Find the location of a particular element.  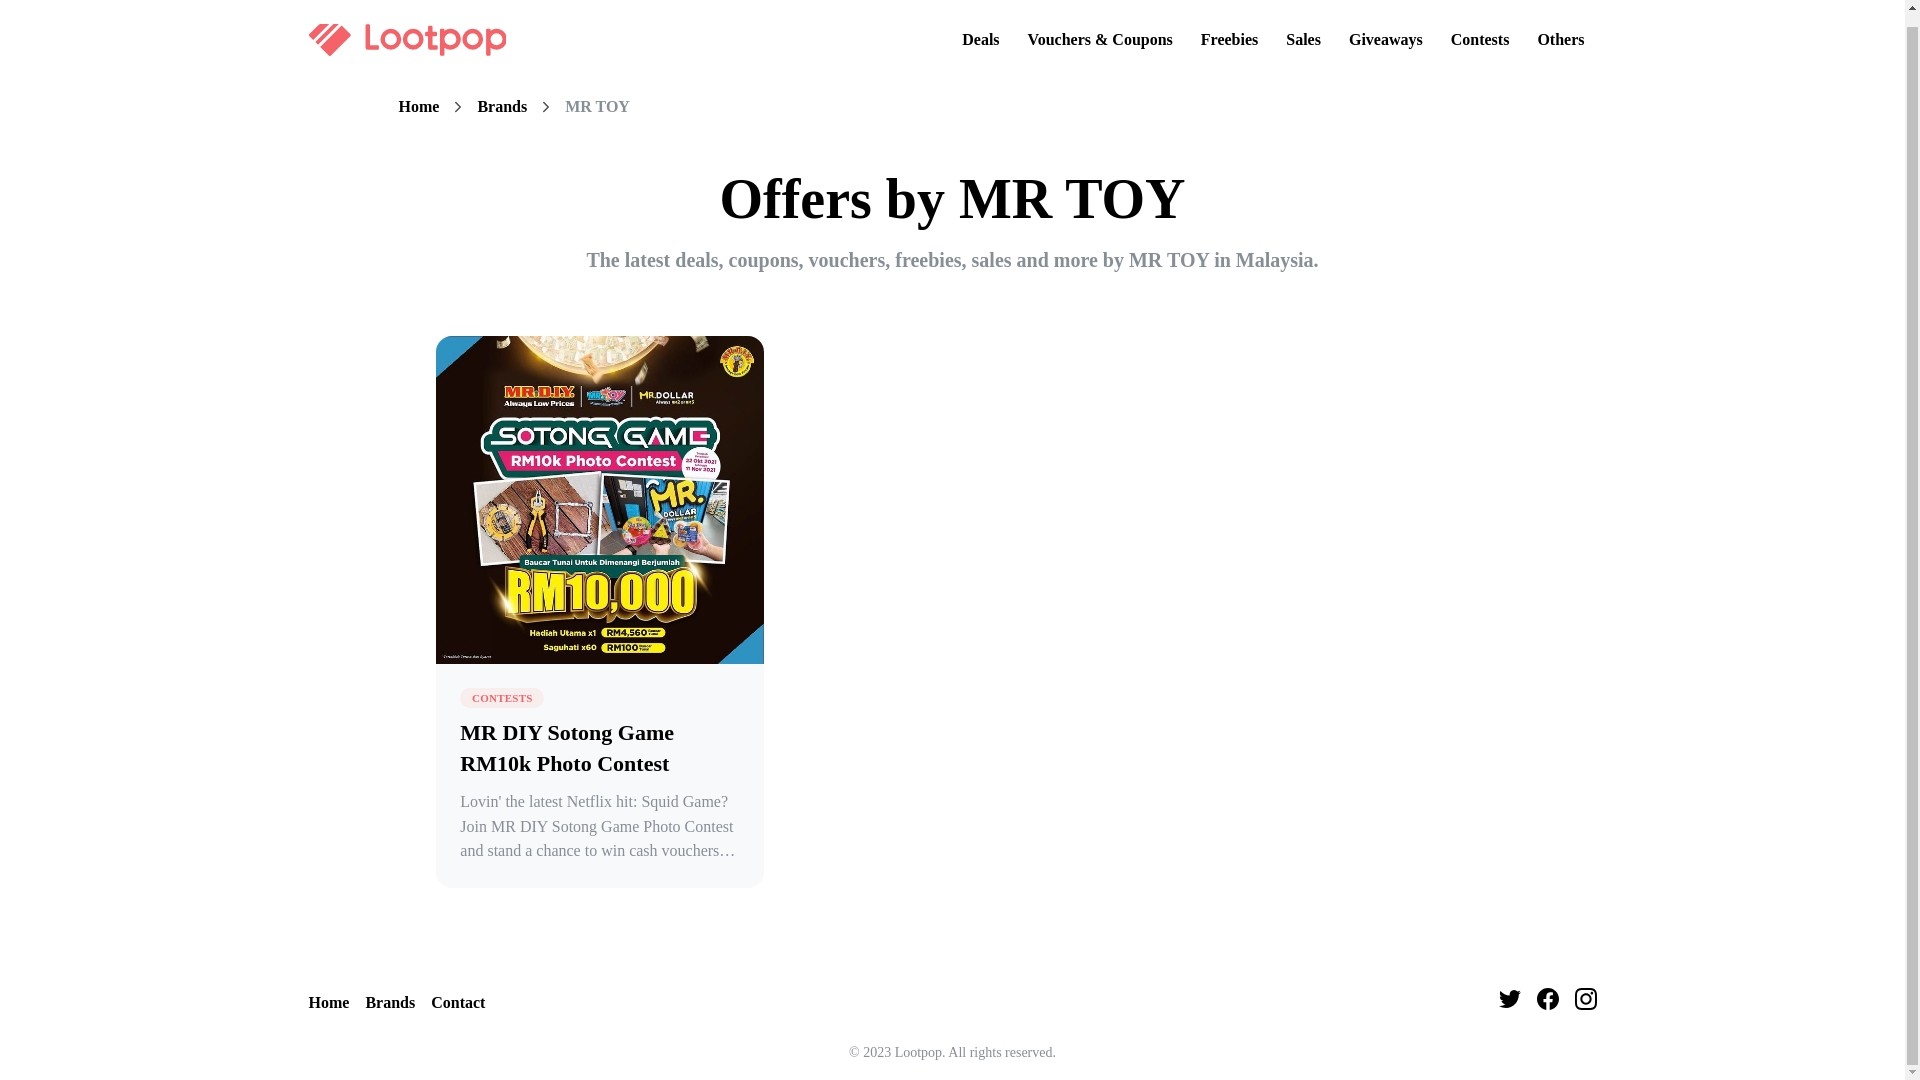

Others is located at coordinates (1560, 28).